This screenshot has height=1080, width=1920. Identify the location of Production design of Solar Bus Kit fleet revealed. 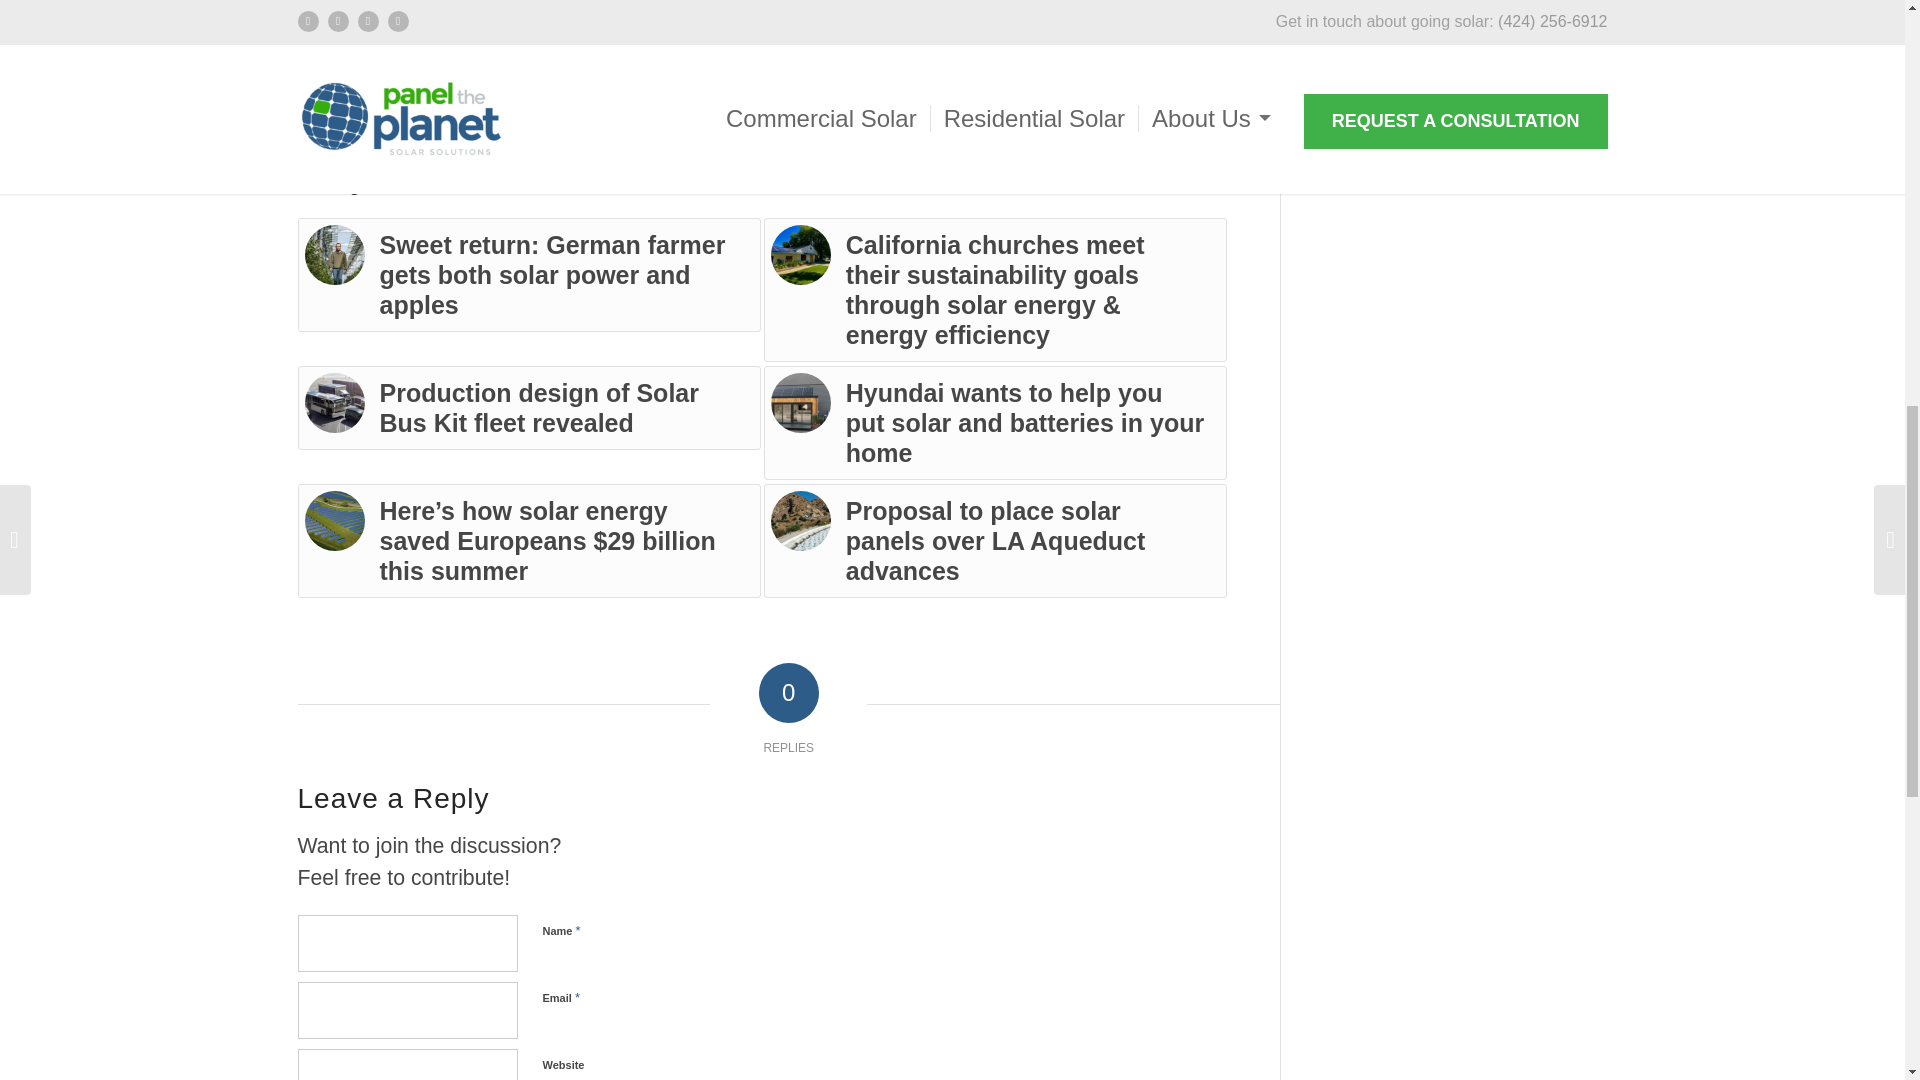
(528, 408).